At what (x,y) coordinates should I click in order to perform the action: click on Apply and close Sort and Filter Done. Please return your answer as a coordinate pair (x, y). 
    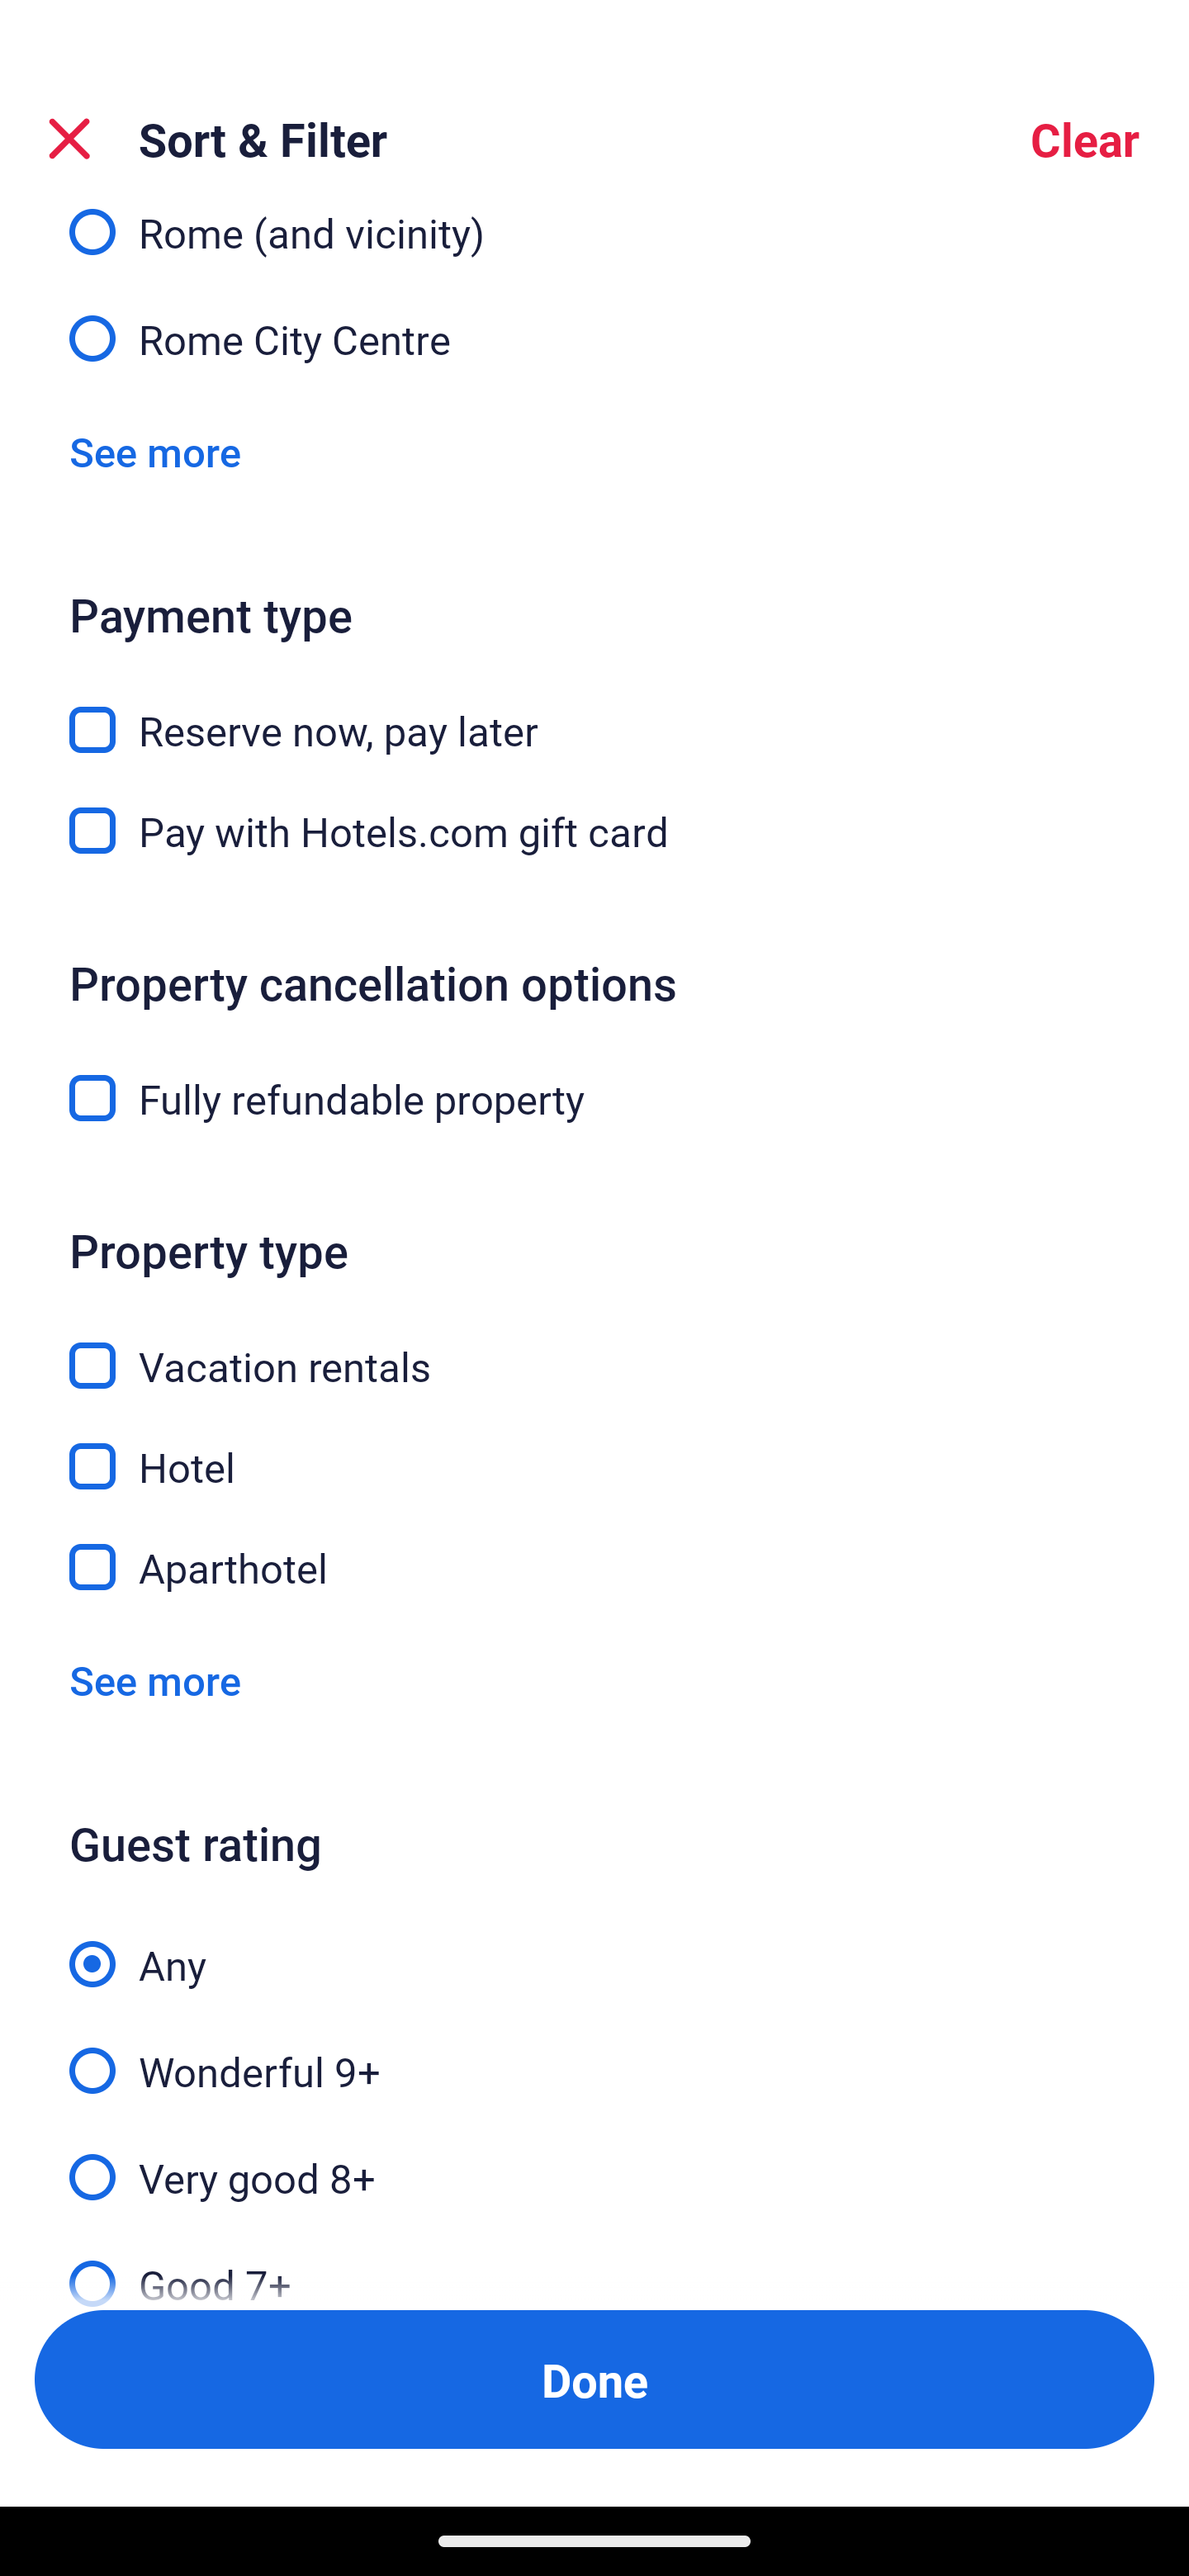
    Looking at the image, I should click on (594, 2379).